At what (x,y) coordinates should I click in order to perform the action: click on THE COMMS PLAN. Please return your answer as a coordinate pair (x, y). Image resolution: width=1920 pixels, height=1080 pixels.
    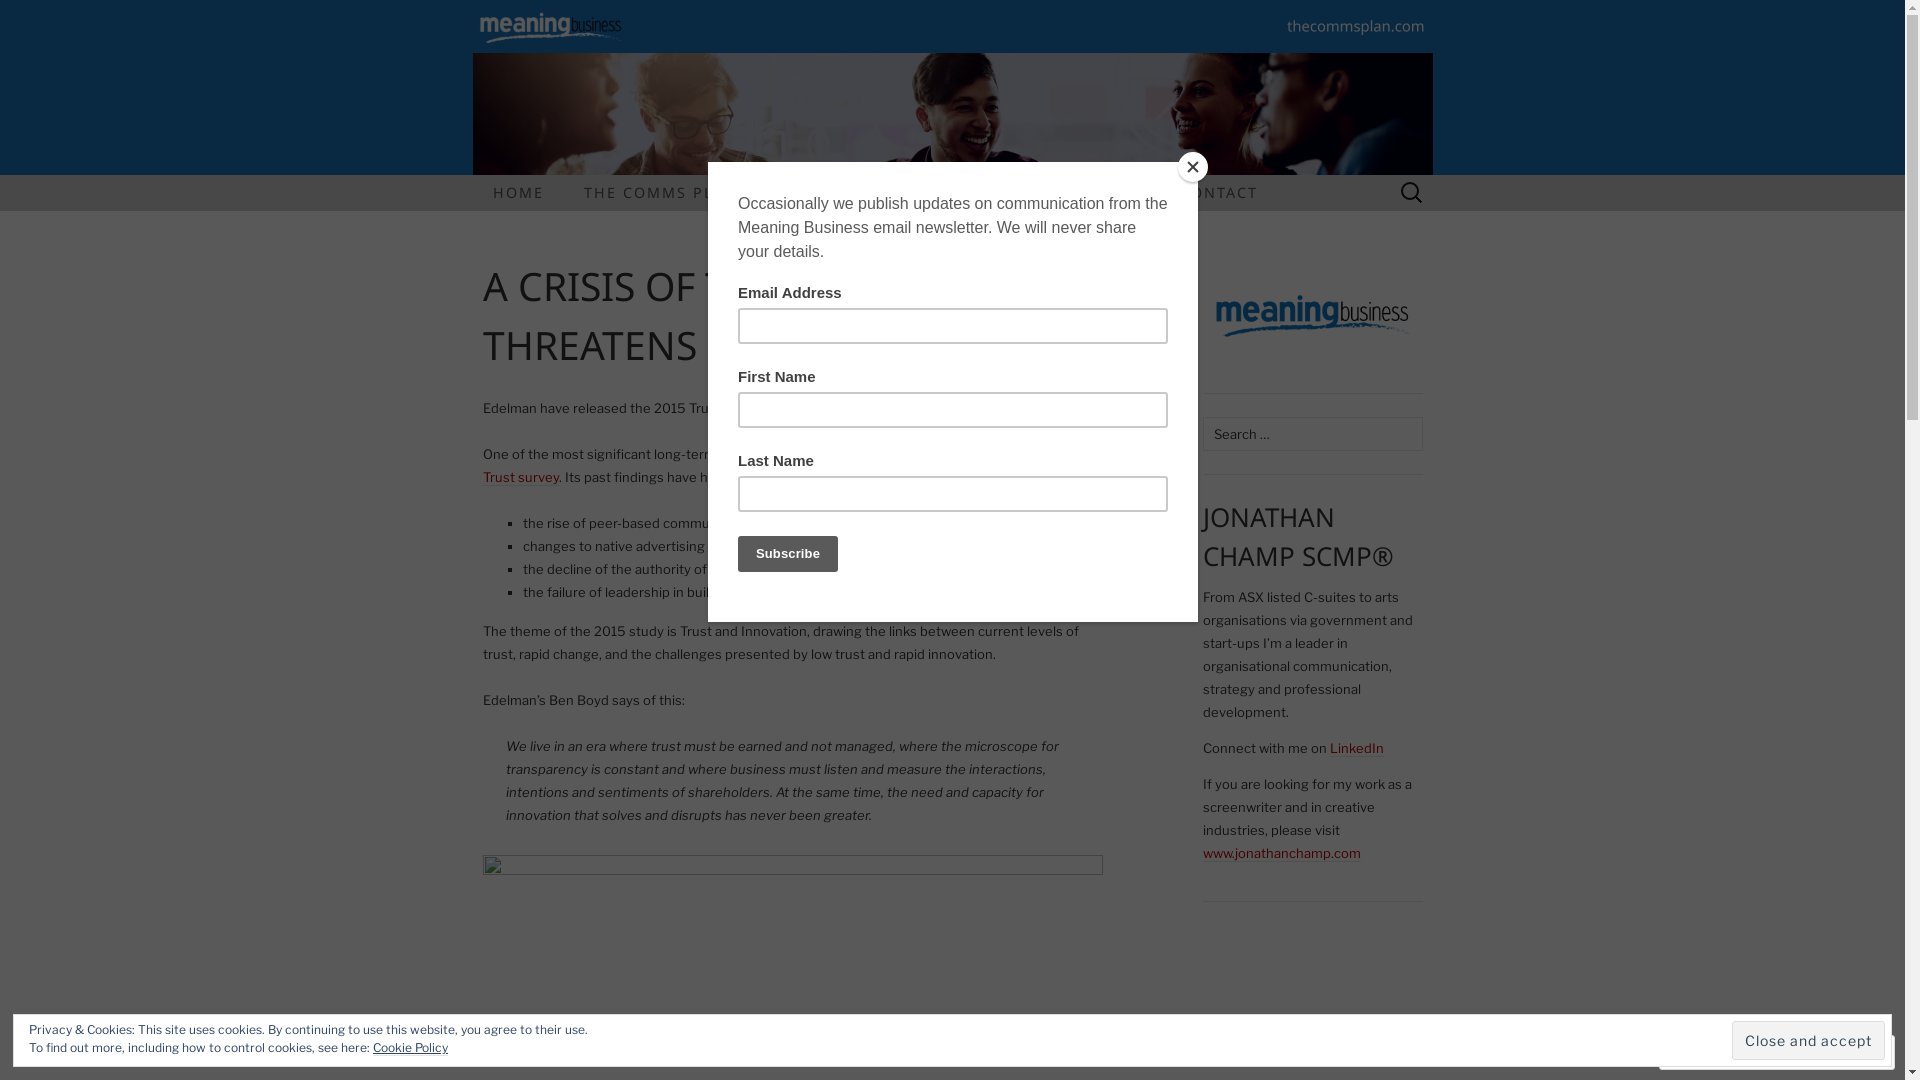
    Looking at the image, I should click on (660, 193).